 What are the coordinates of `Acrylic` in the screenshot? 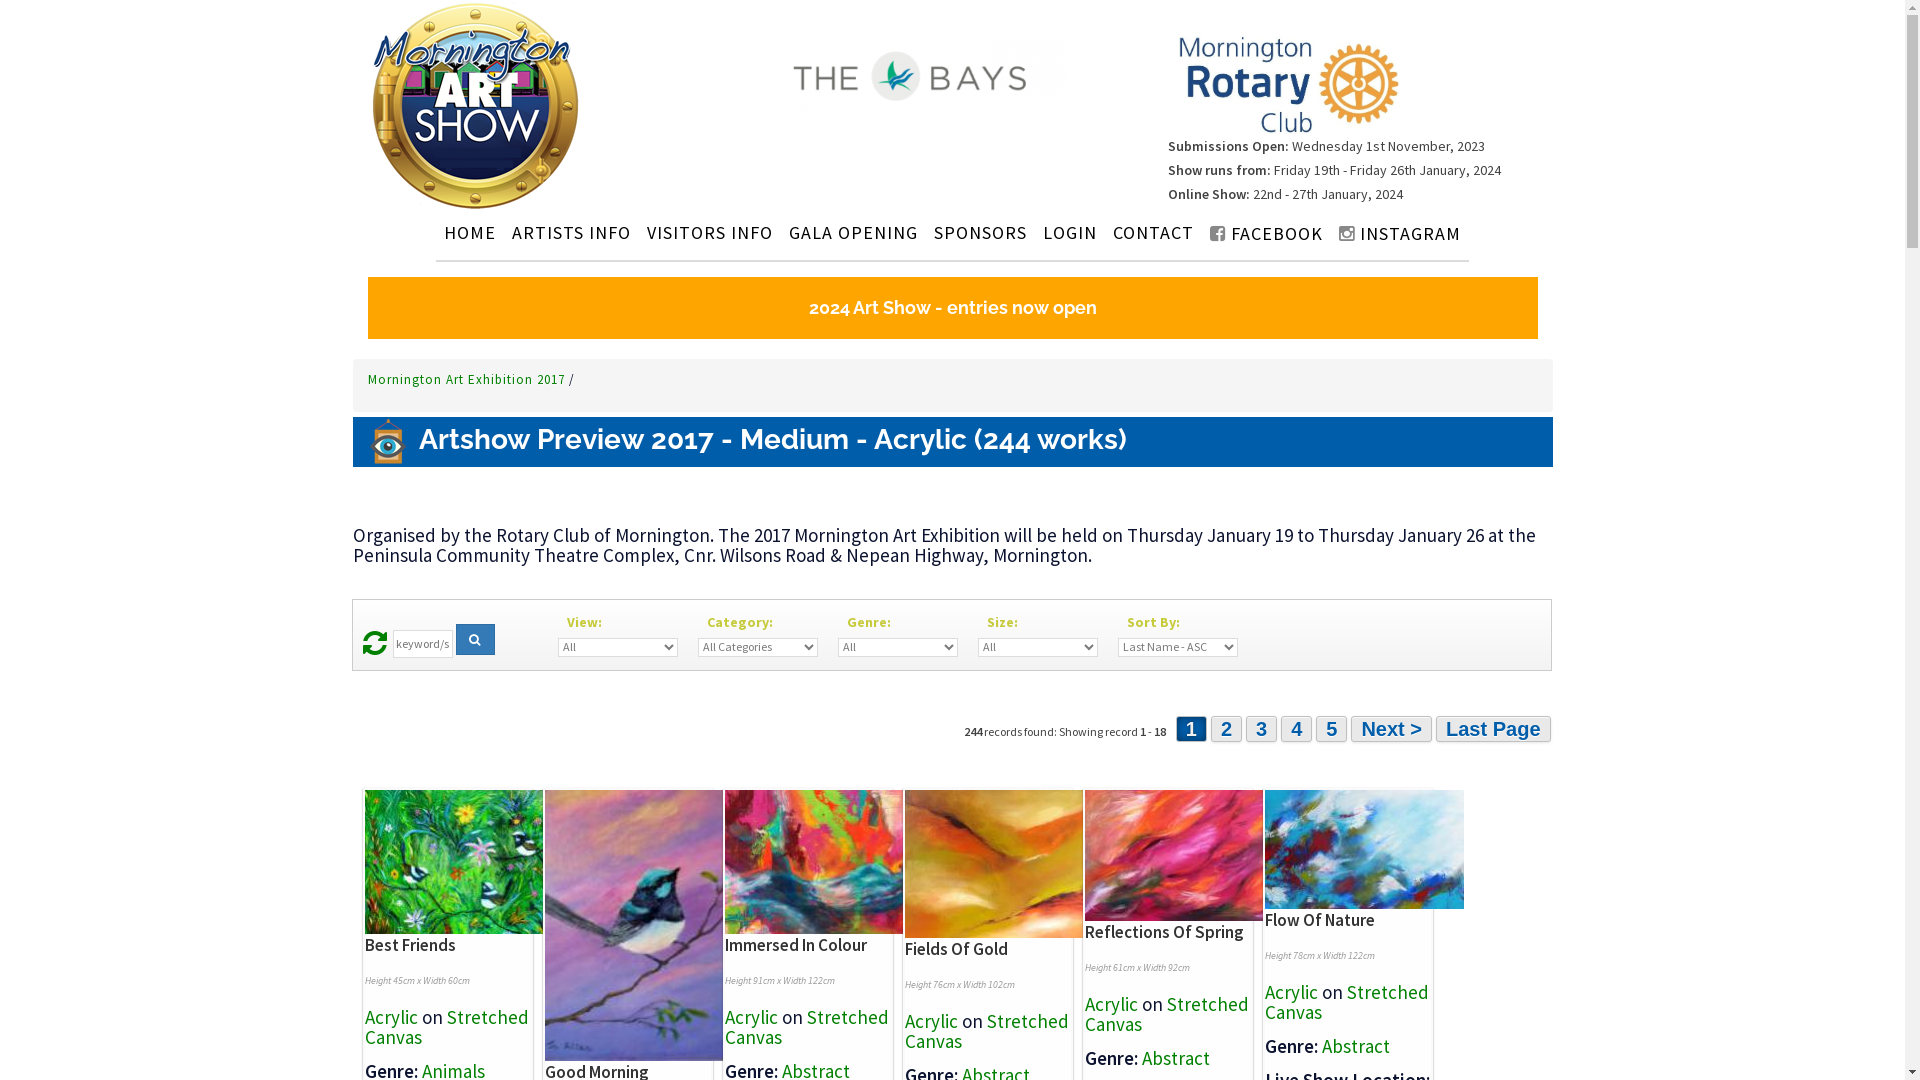 It's located at (930, 1021).